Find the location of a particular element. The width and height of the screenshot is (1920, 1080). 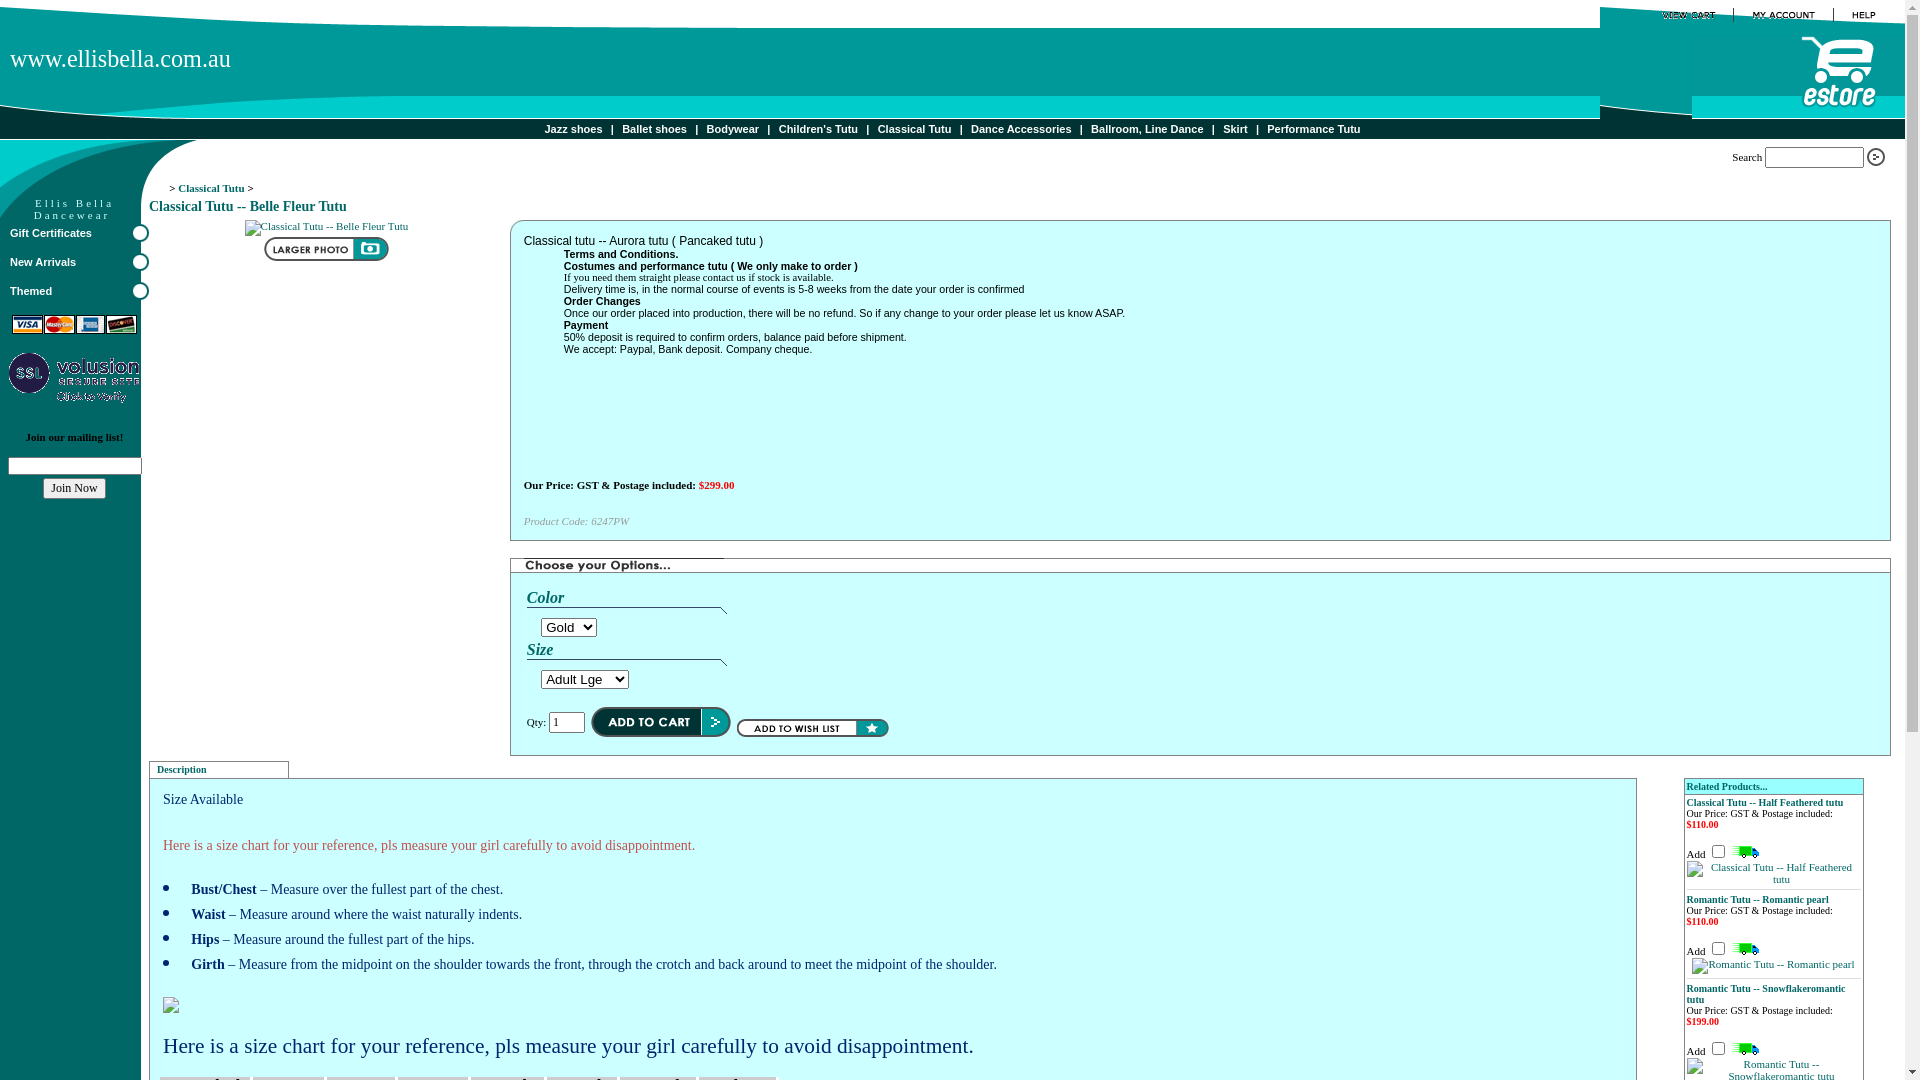

Gift Certificates is located at coordinates (51, 233).